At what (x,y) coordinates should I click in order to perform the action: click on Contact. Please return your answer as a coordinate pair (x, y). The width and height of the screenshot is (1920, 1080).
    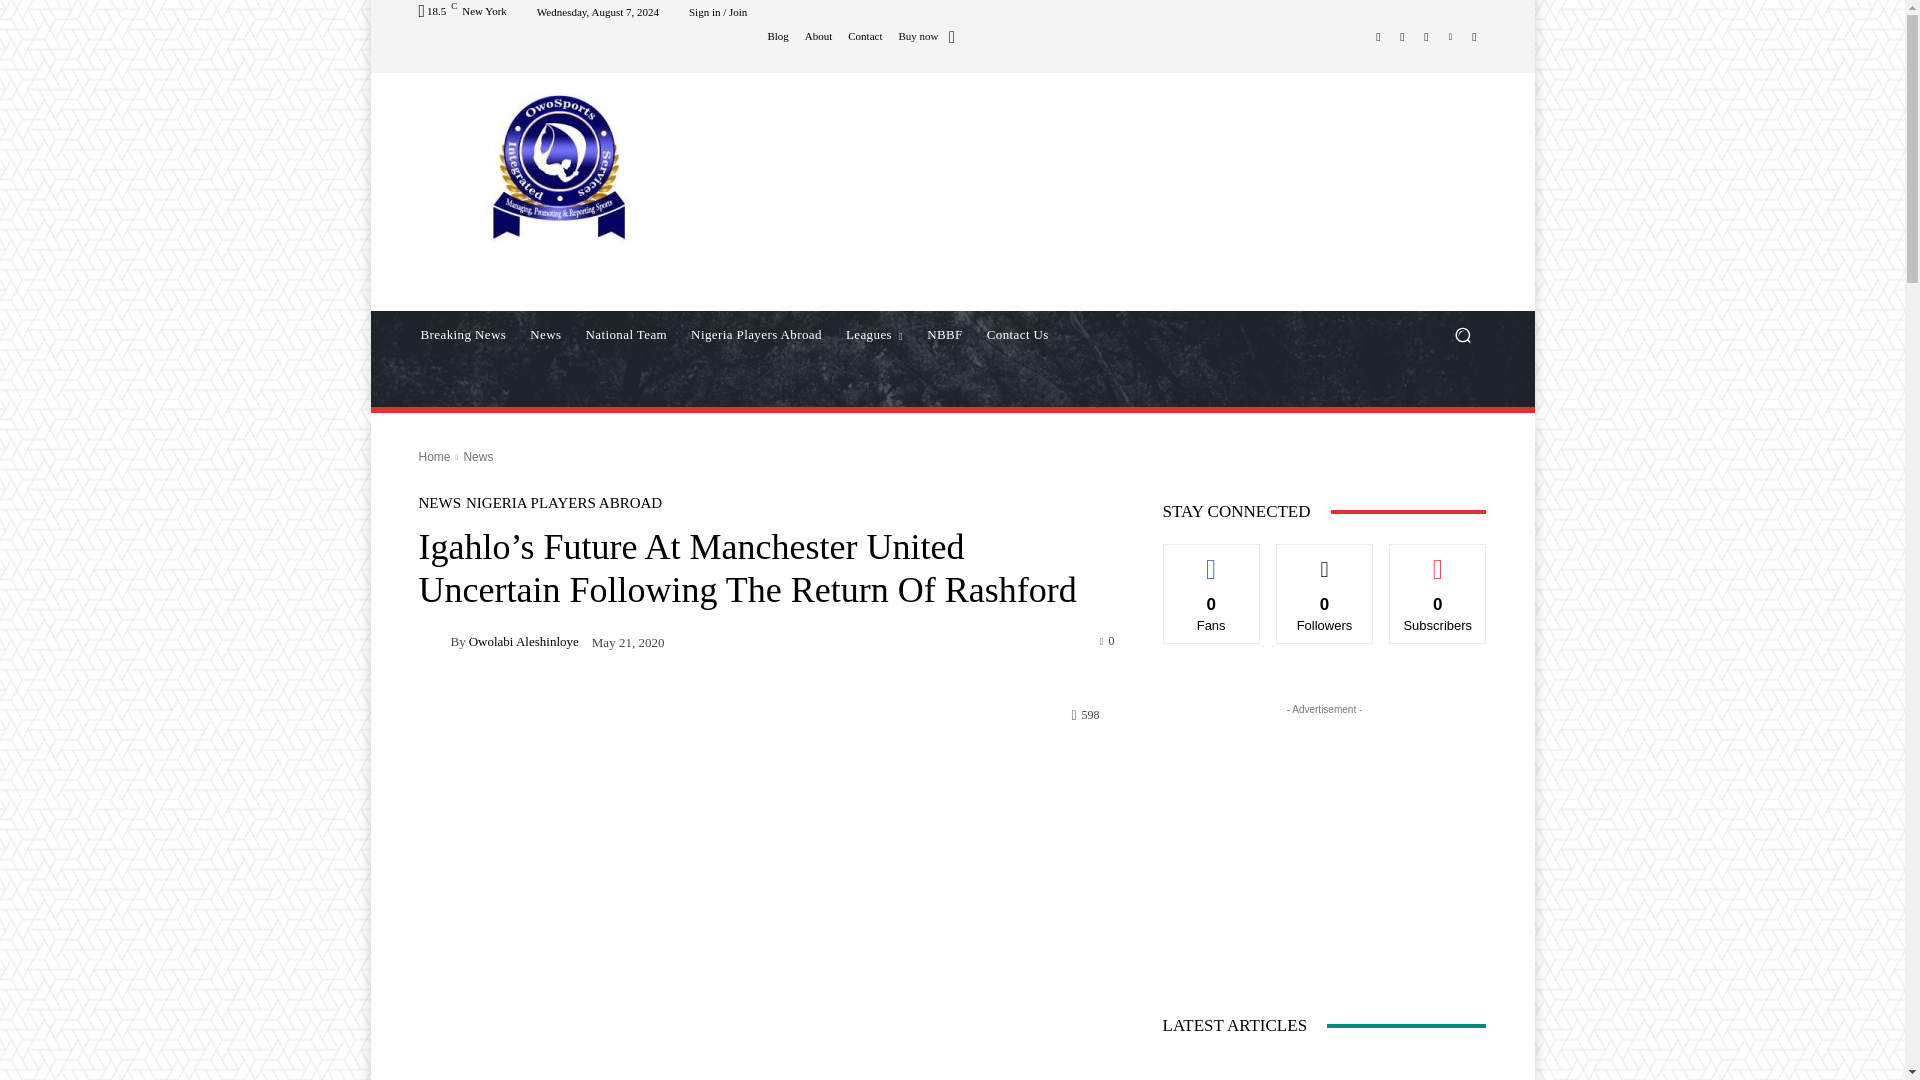
    Looking at the image, I should click on (864, 36).